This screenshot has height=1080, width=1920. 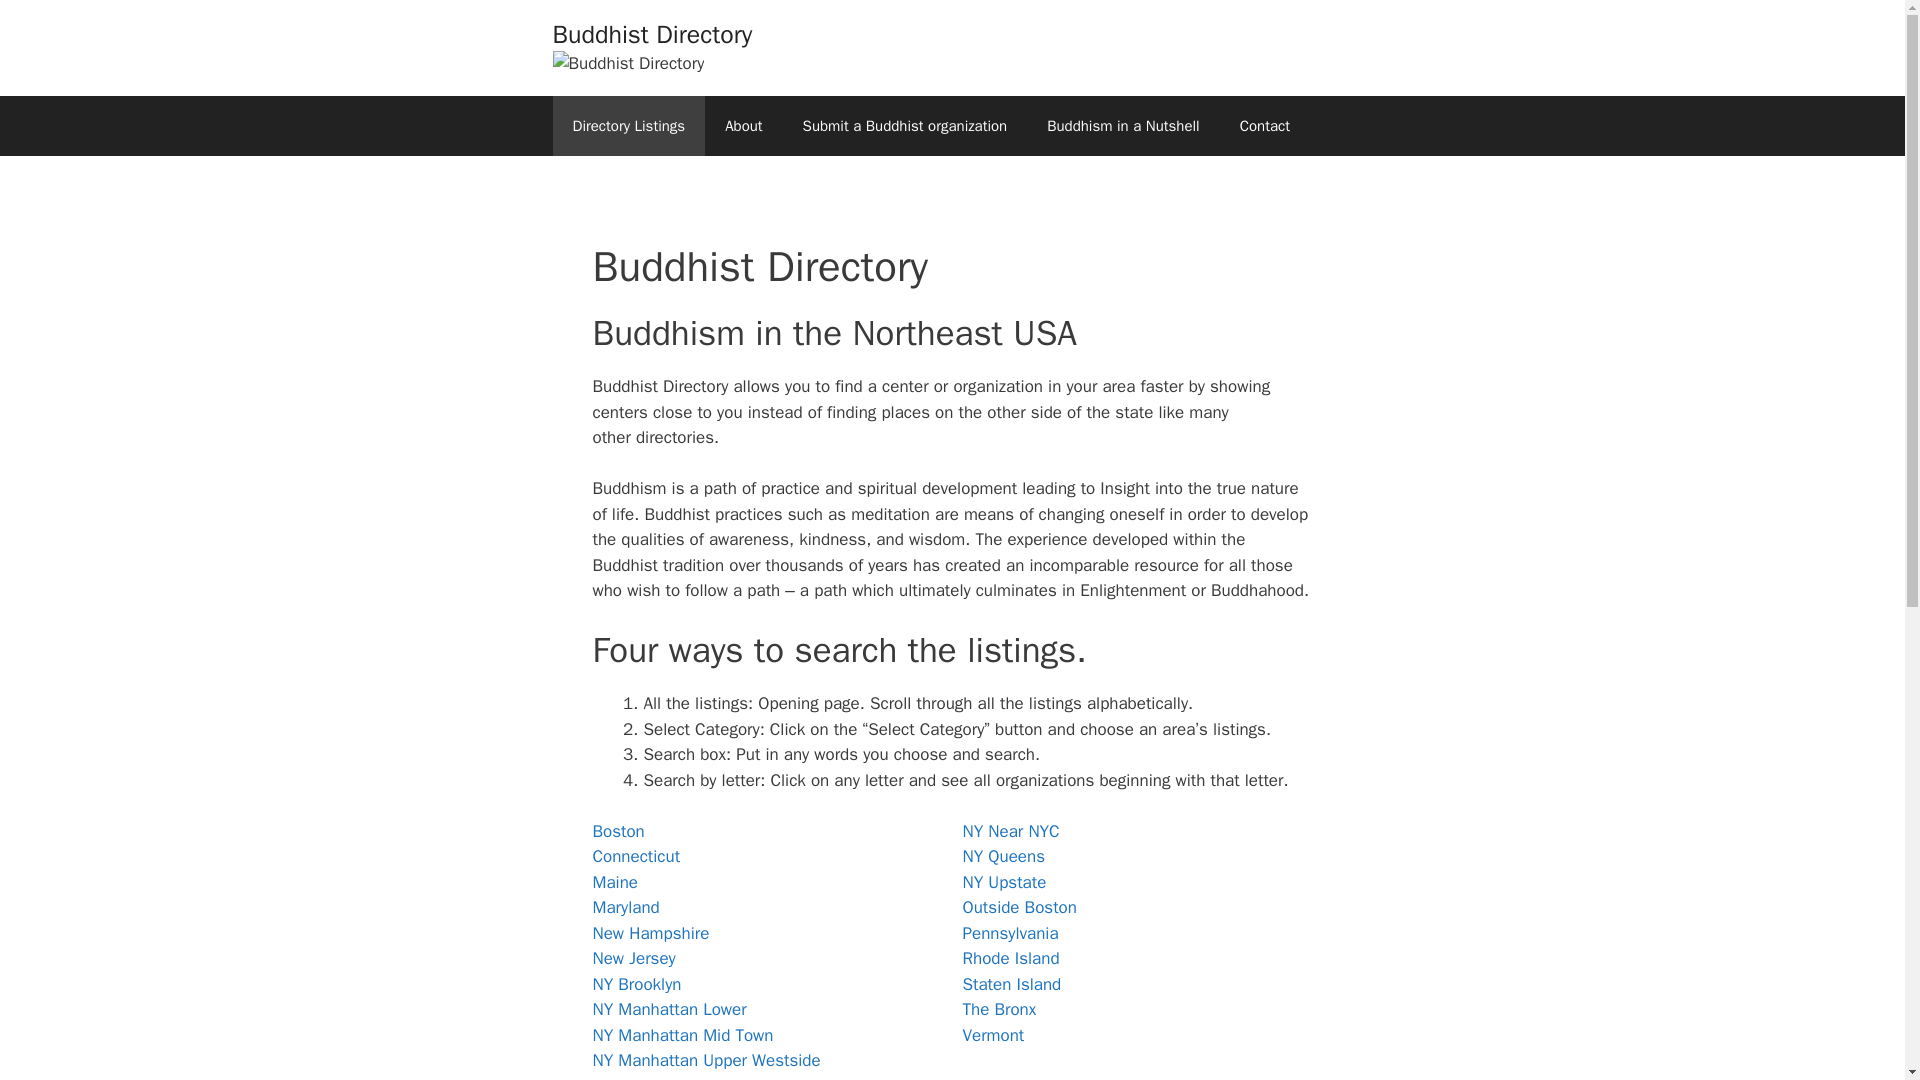 I want to click on NY Manhattan Upper Westside, so click(x=705, y=1060).